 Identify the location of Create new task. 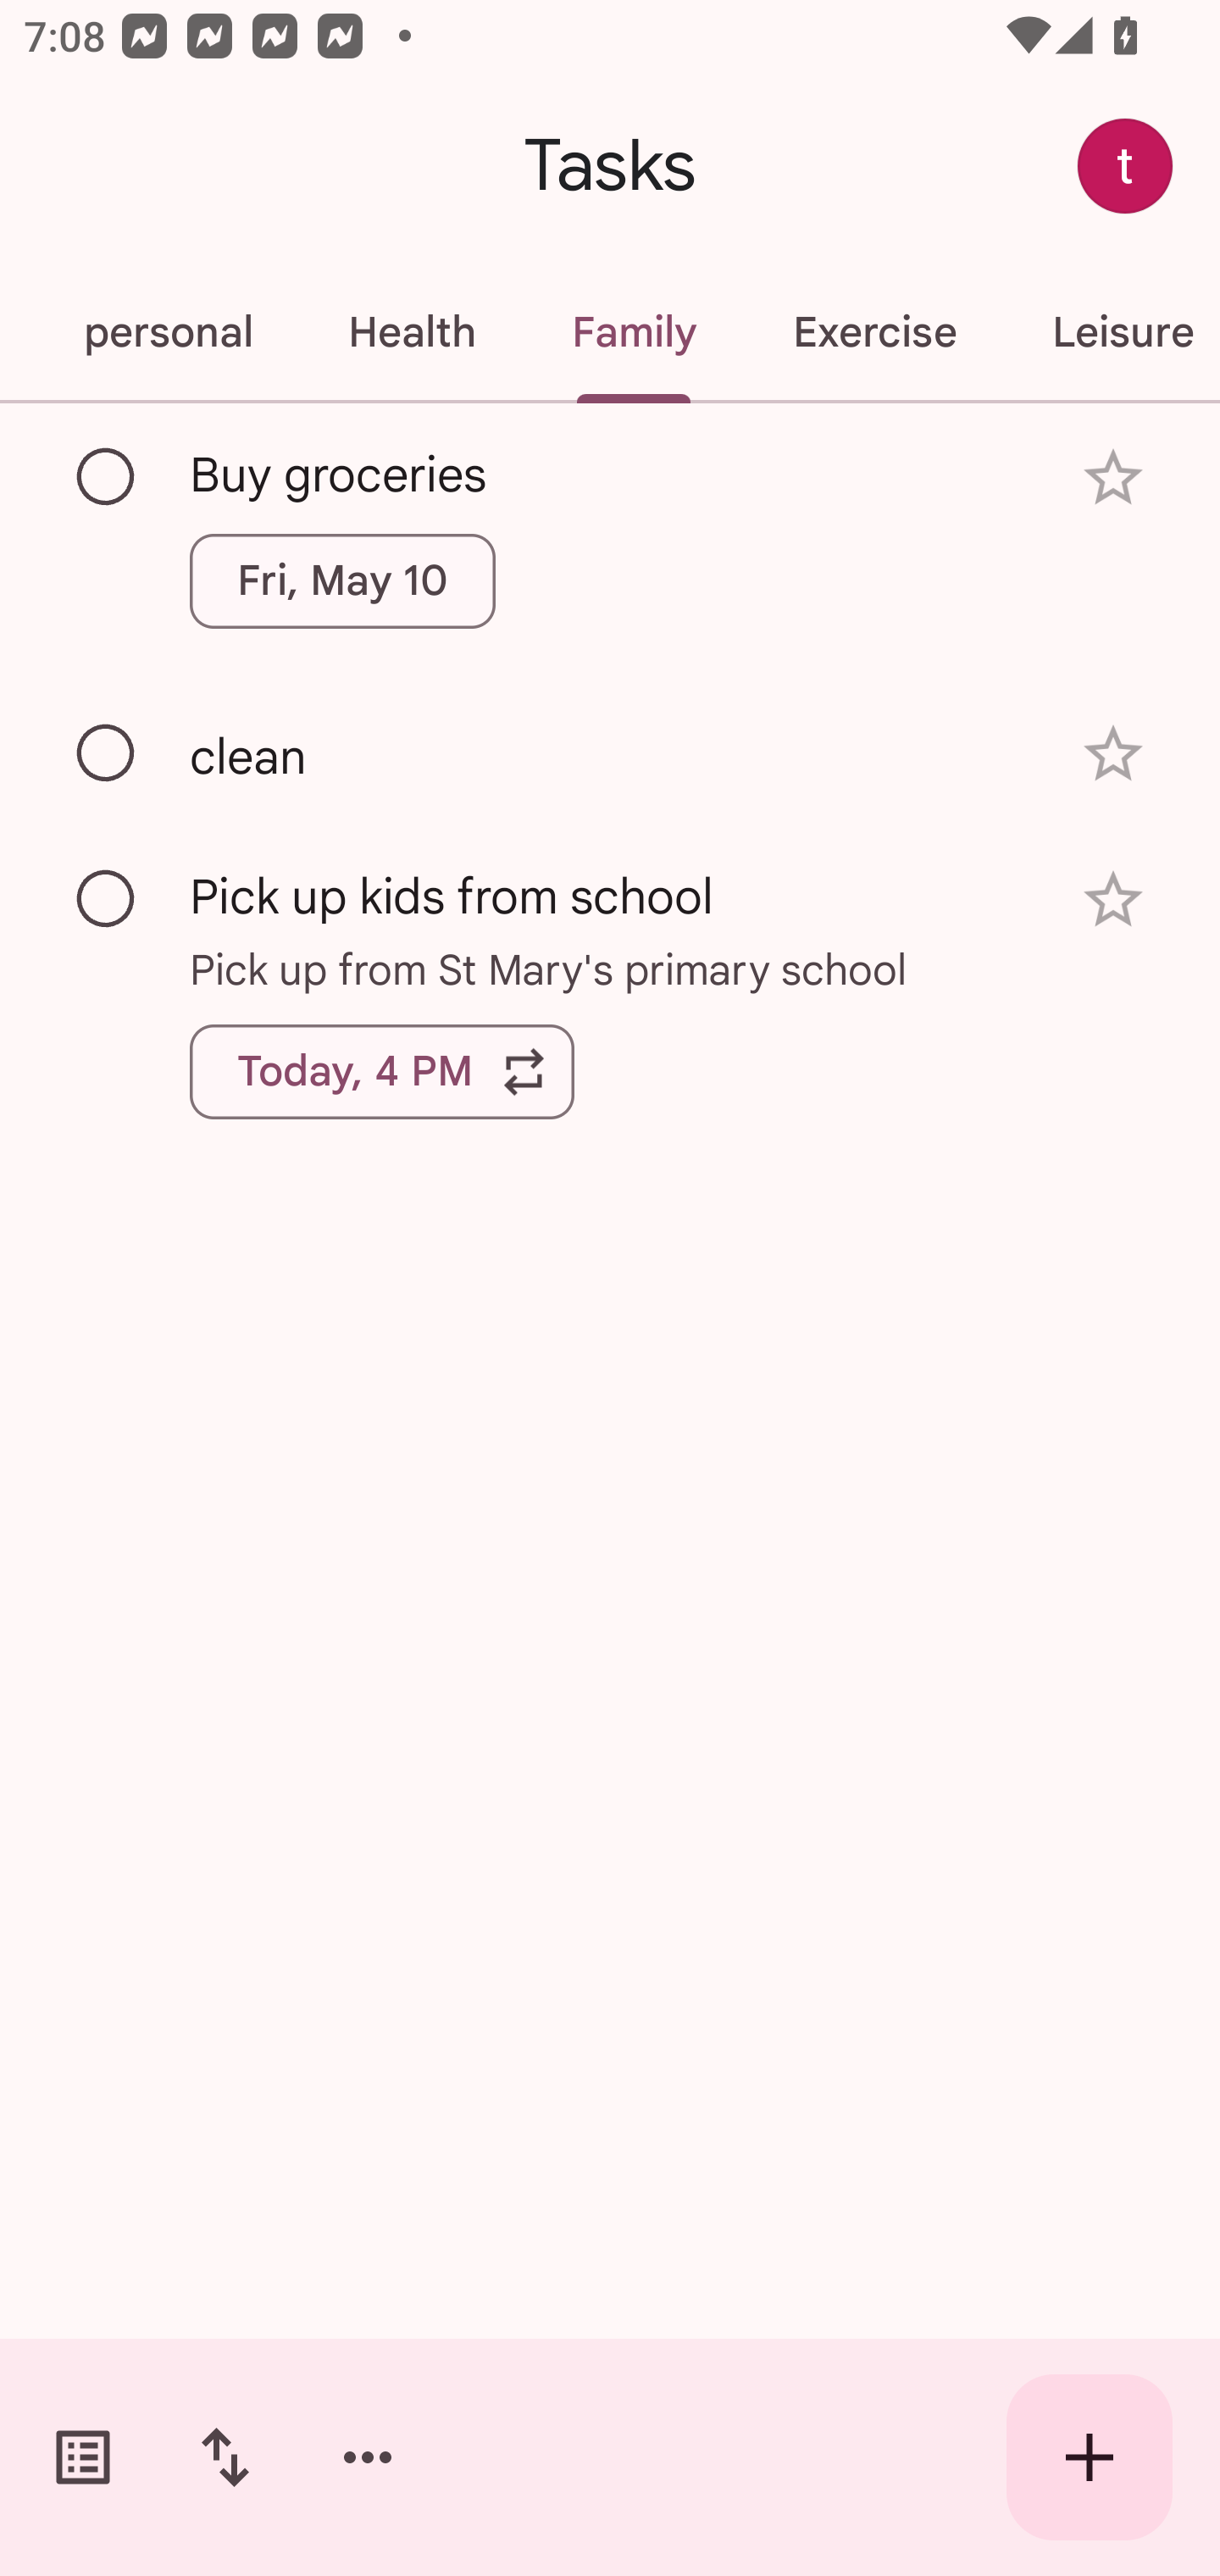
(1090, 2457).